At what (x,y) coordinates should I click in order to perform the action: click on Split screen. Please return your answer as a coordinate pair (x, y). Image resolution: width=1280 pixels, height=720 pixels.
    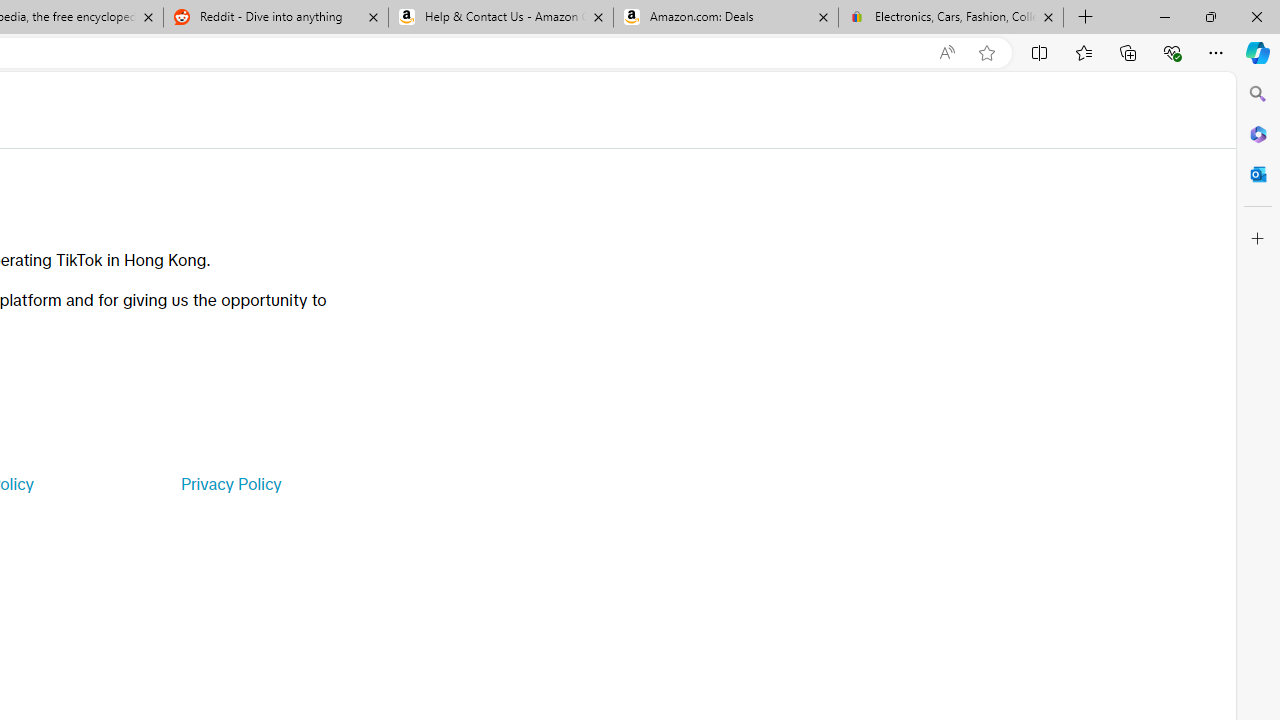
    Looking at the image, I should click on (1040, 52).